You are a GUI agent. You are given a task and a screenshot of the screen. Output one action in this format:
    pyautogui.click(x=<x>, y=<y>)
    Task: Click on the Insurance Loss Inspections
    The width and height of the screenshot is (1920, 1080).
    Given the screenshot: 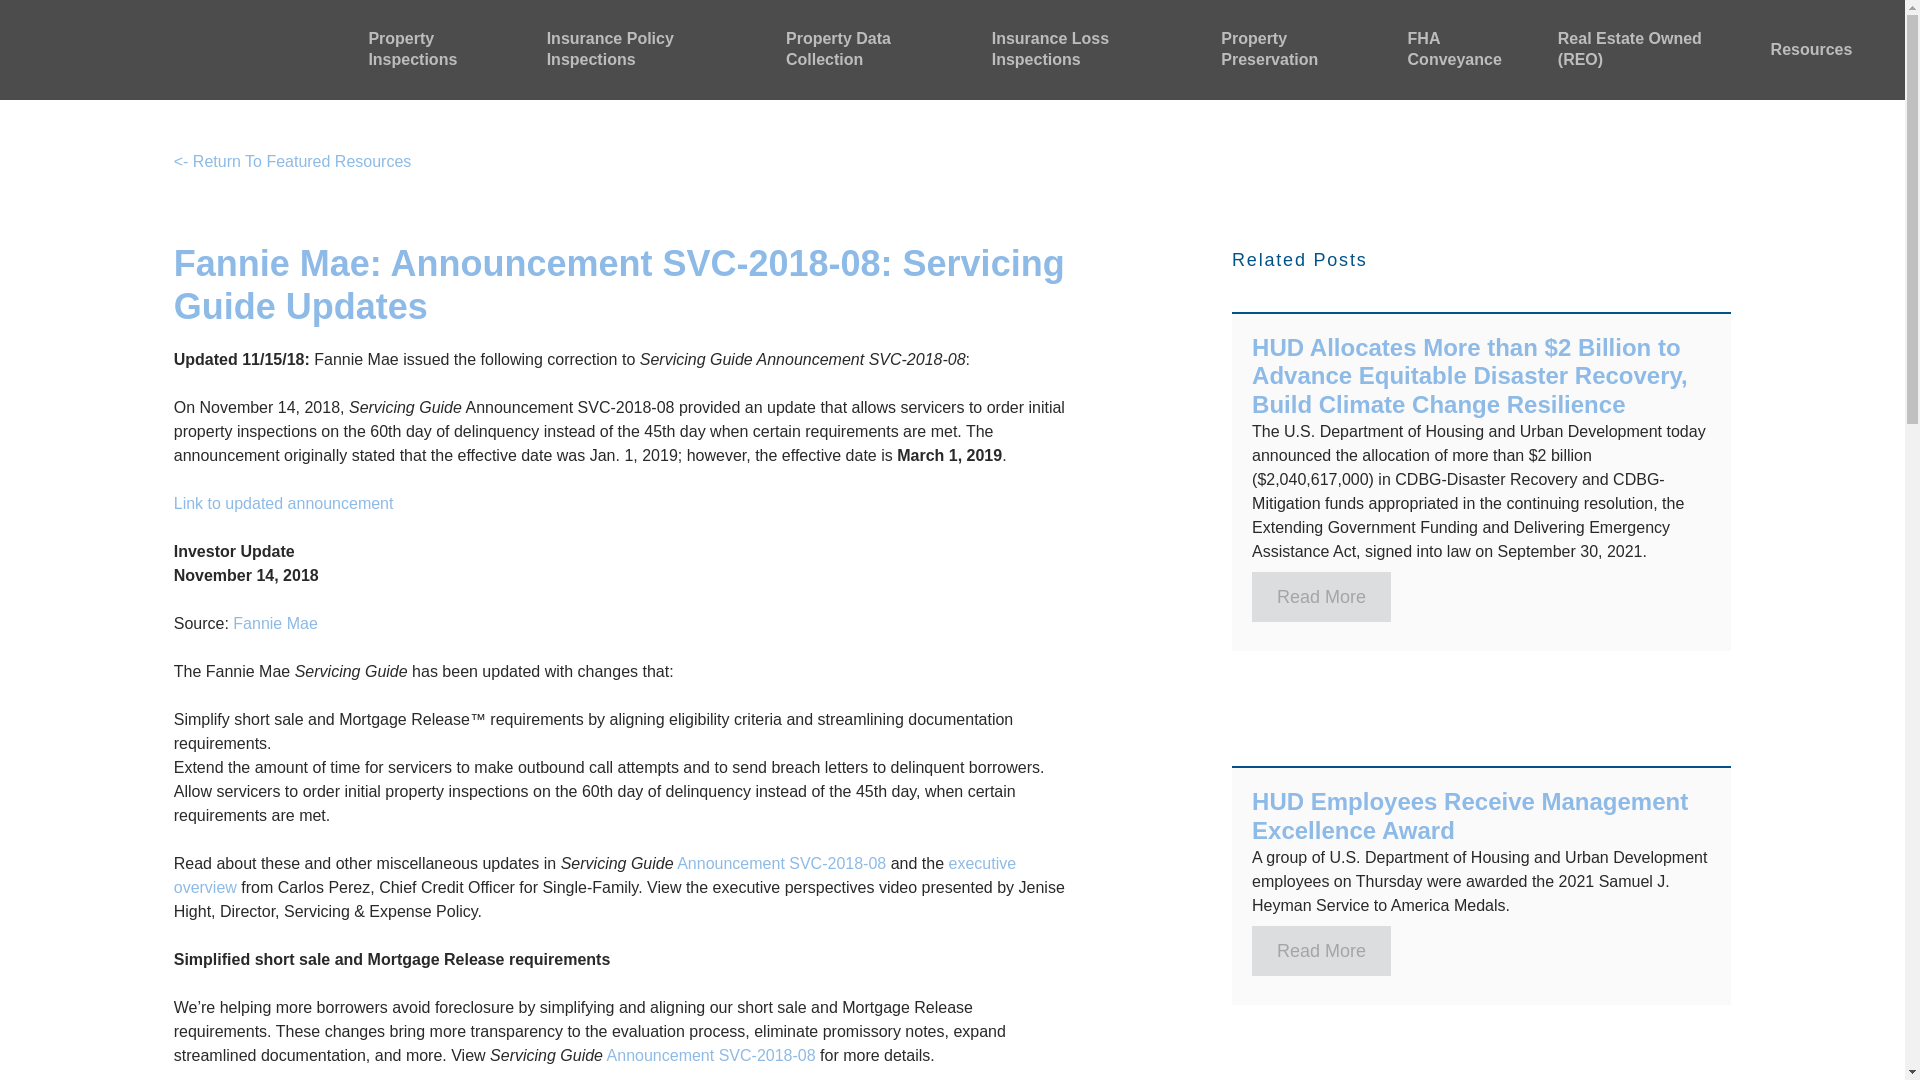 What is the action you would take?
    pyautogui.click(x=1096, y=50)
    